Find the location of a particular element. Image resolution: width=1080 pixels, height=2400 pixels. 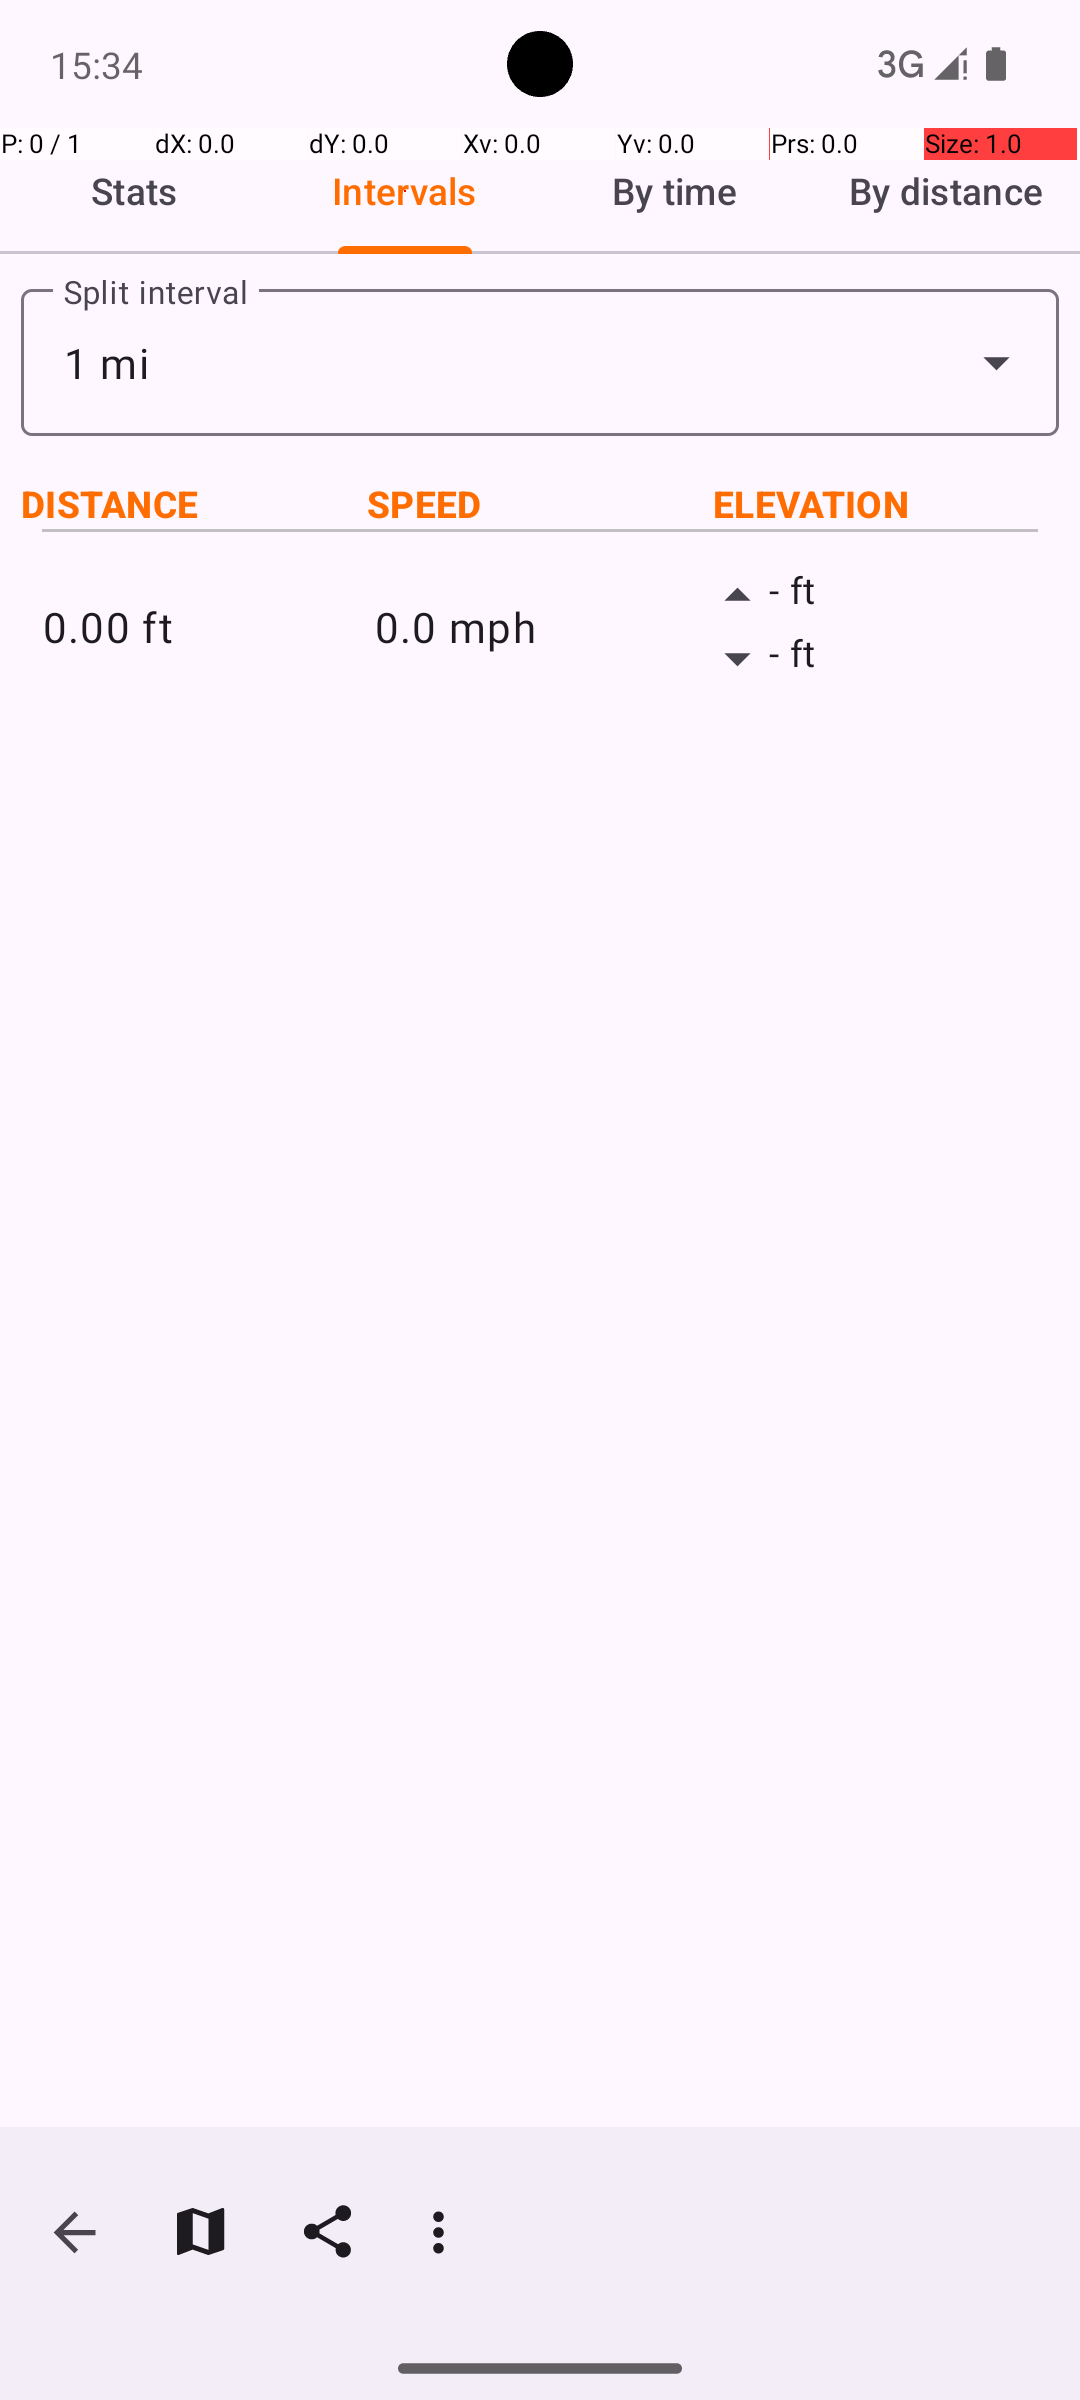

1 mi is located at coordinates (540, 362).